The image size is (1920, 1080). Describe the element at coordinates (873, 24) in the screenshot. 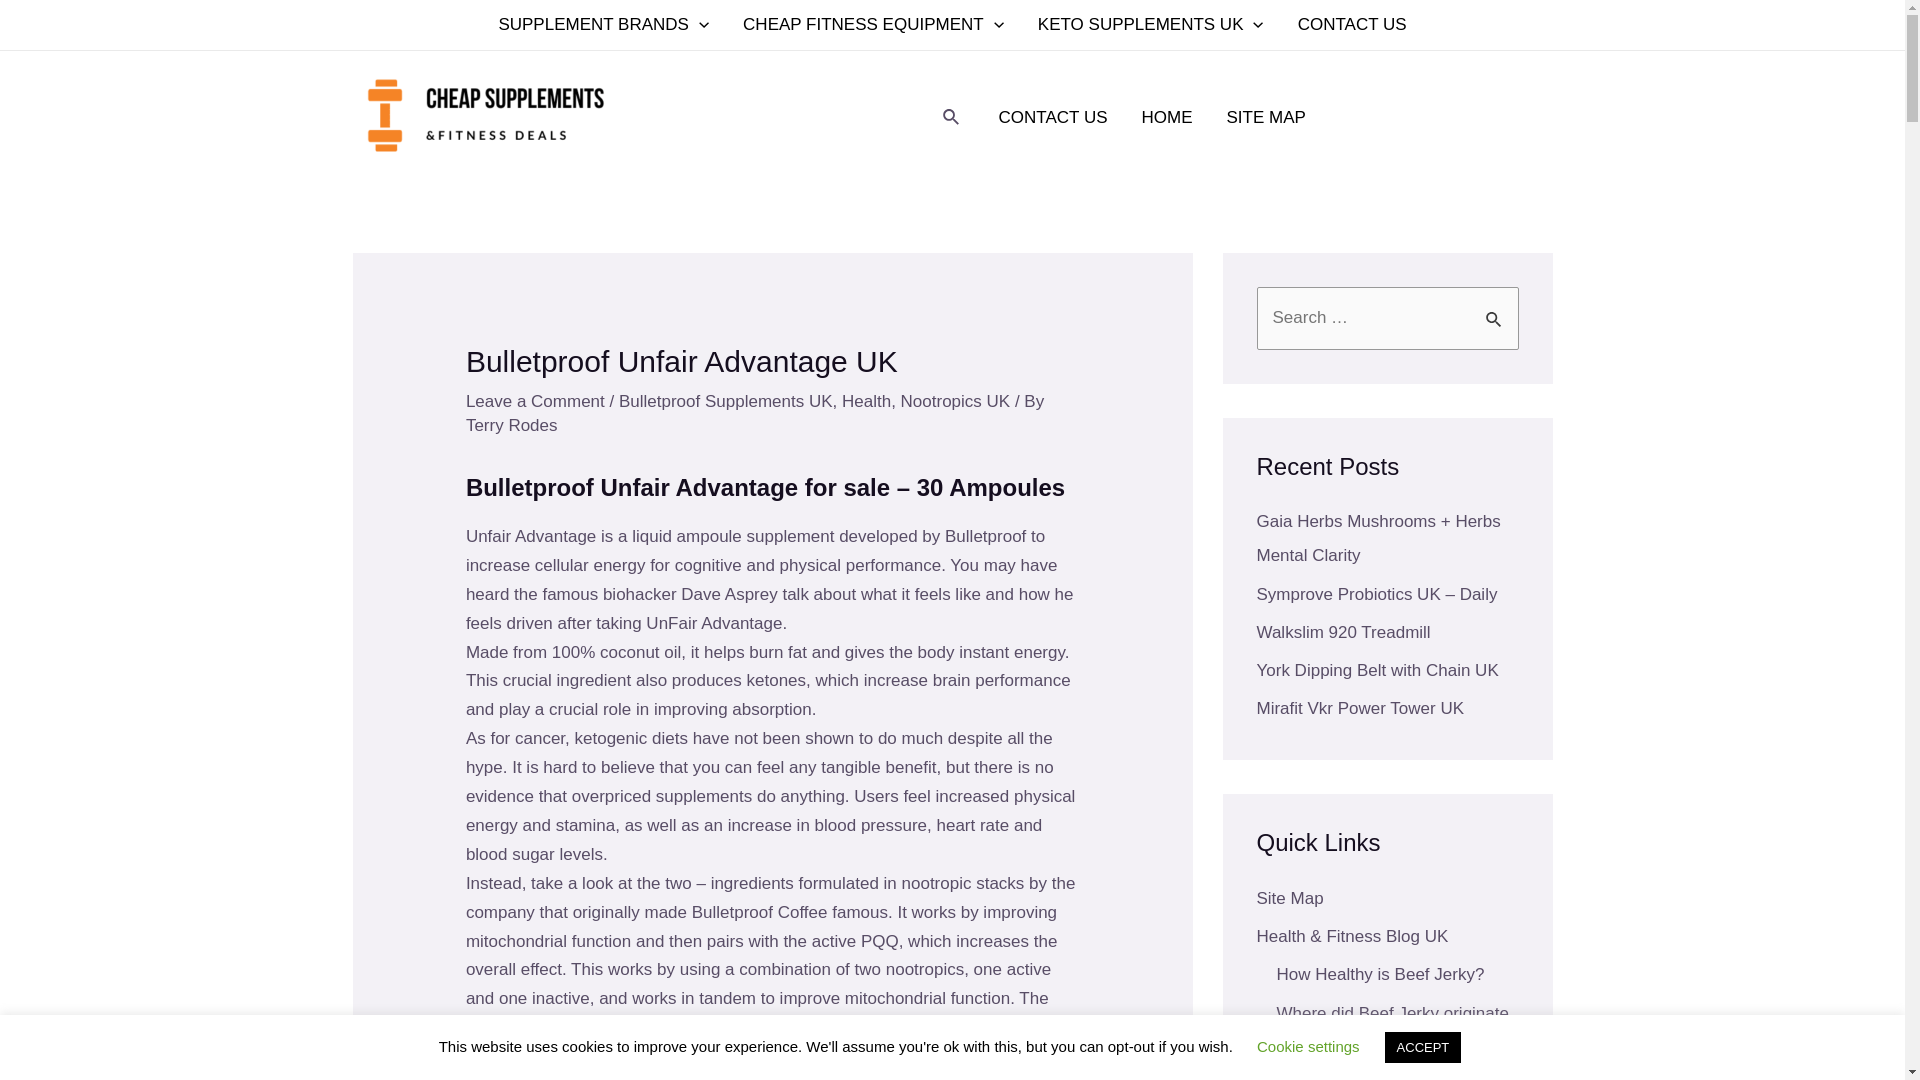

I see `CHEAP FITNESS EQUIPMENT` at that location.